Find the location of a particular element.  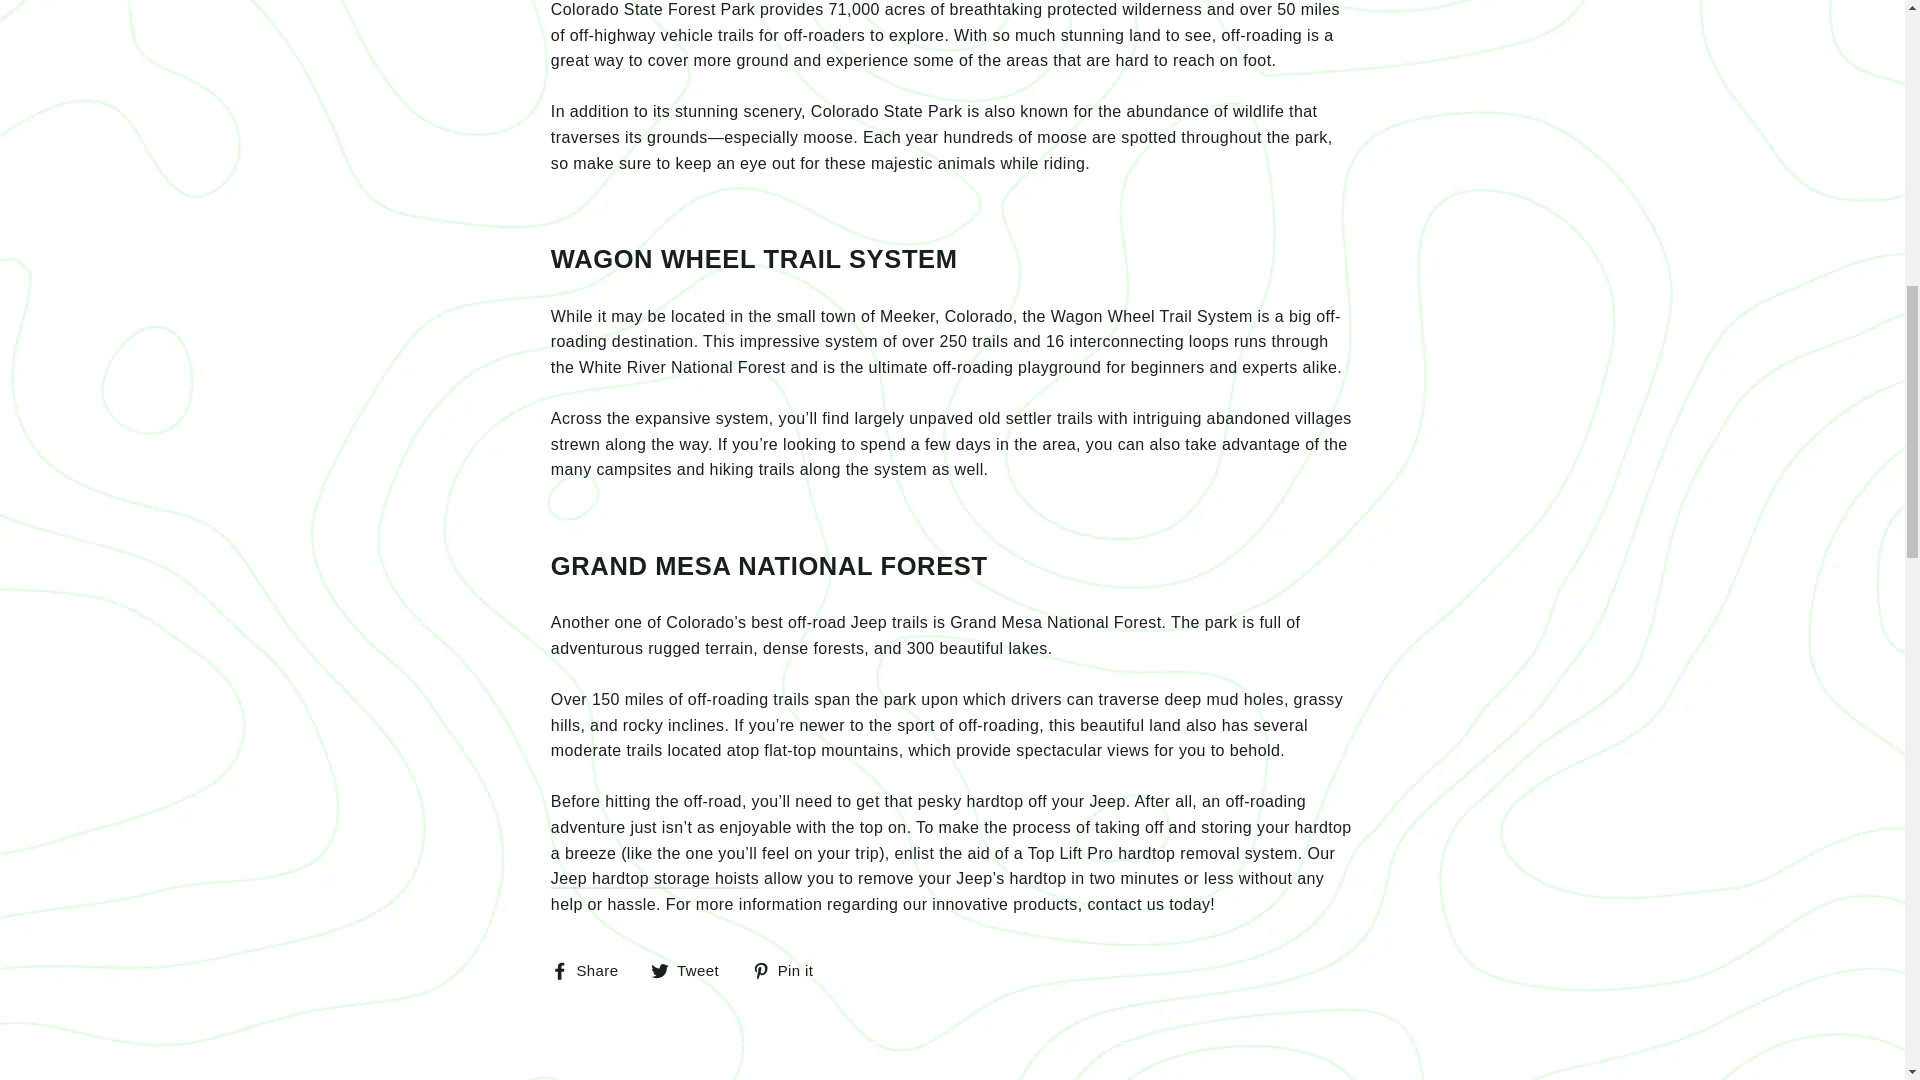

Share on Facebook is located at coordinates (592, 970).